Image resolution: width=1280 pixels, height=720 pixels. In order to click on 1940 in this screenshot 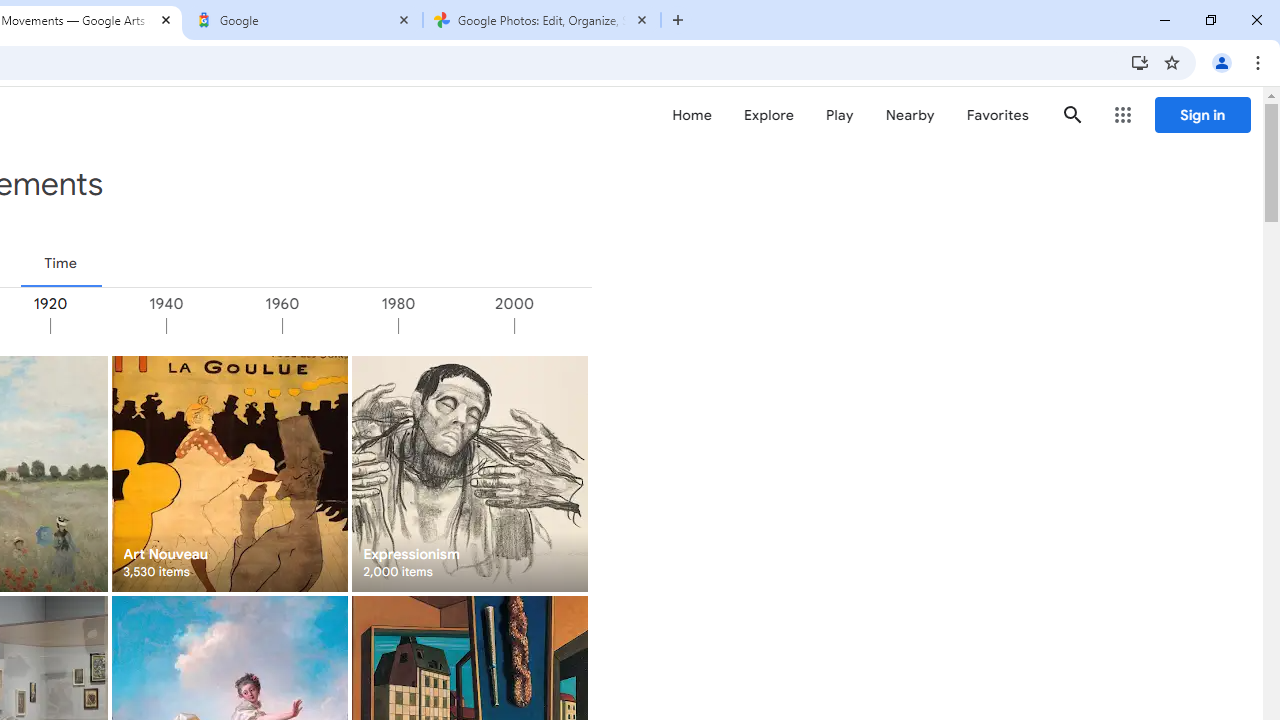, I will do `click(223, 326)`.